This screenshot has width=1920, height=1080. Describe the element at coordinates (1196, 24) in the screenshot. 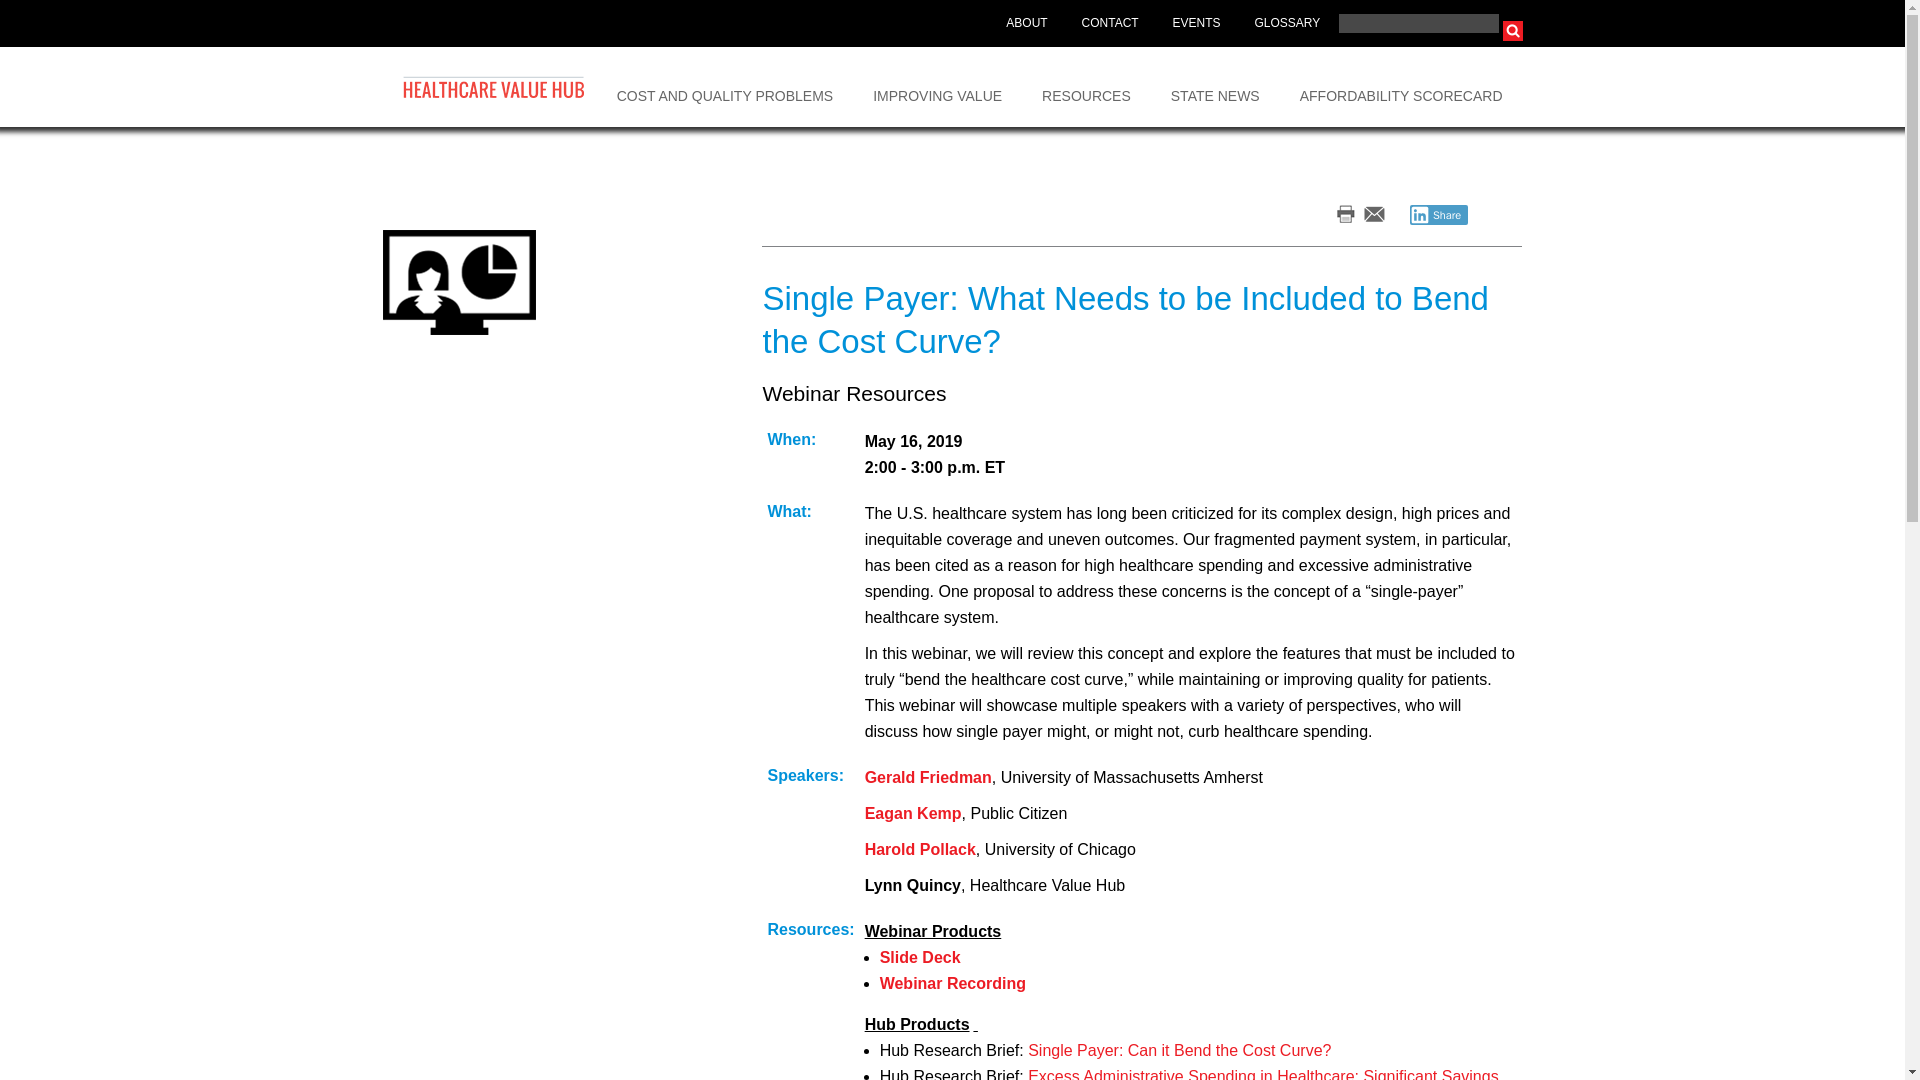

I see `EVENTS` at that location.